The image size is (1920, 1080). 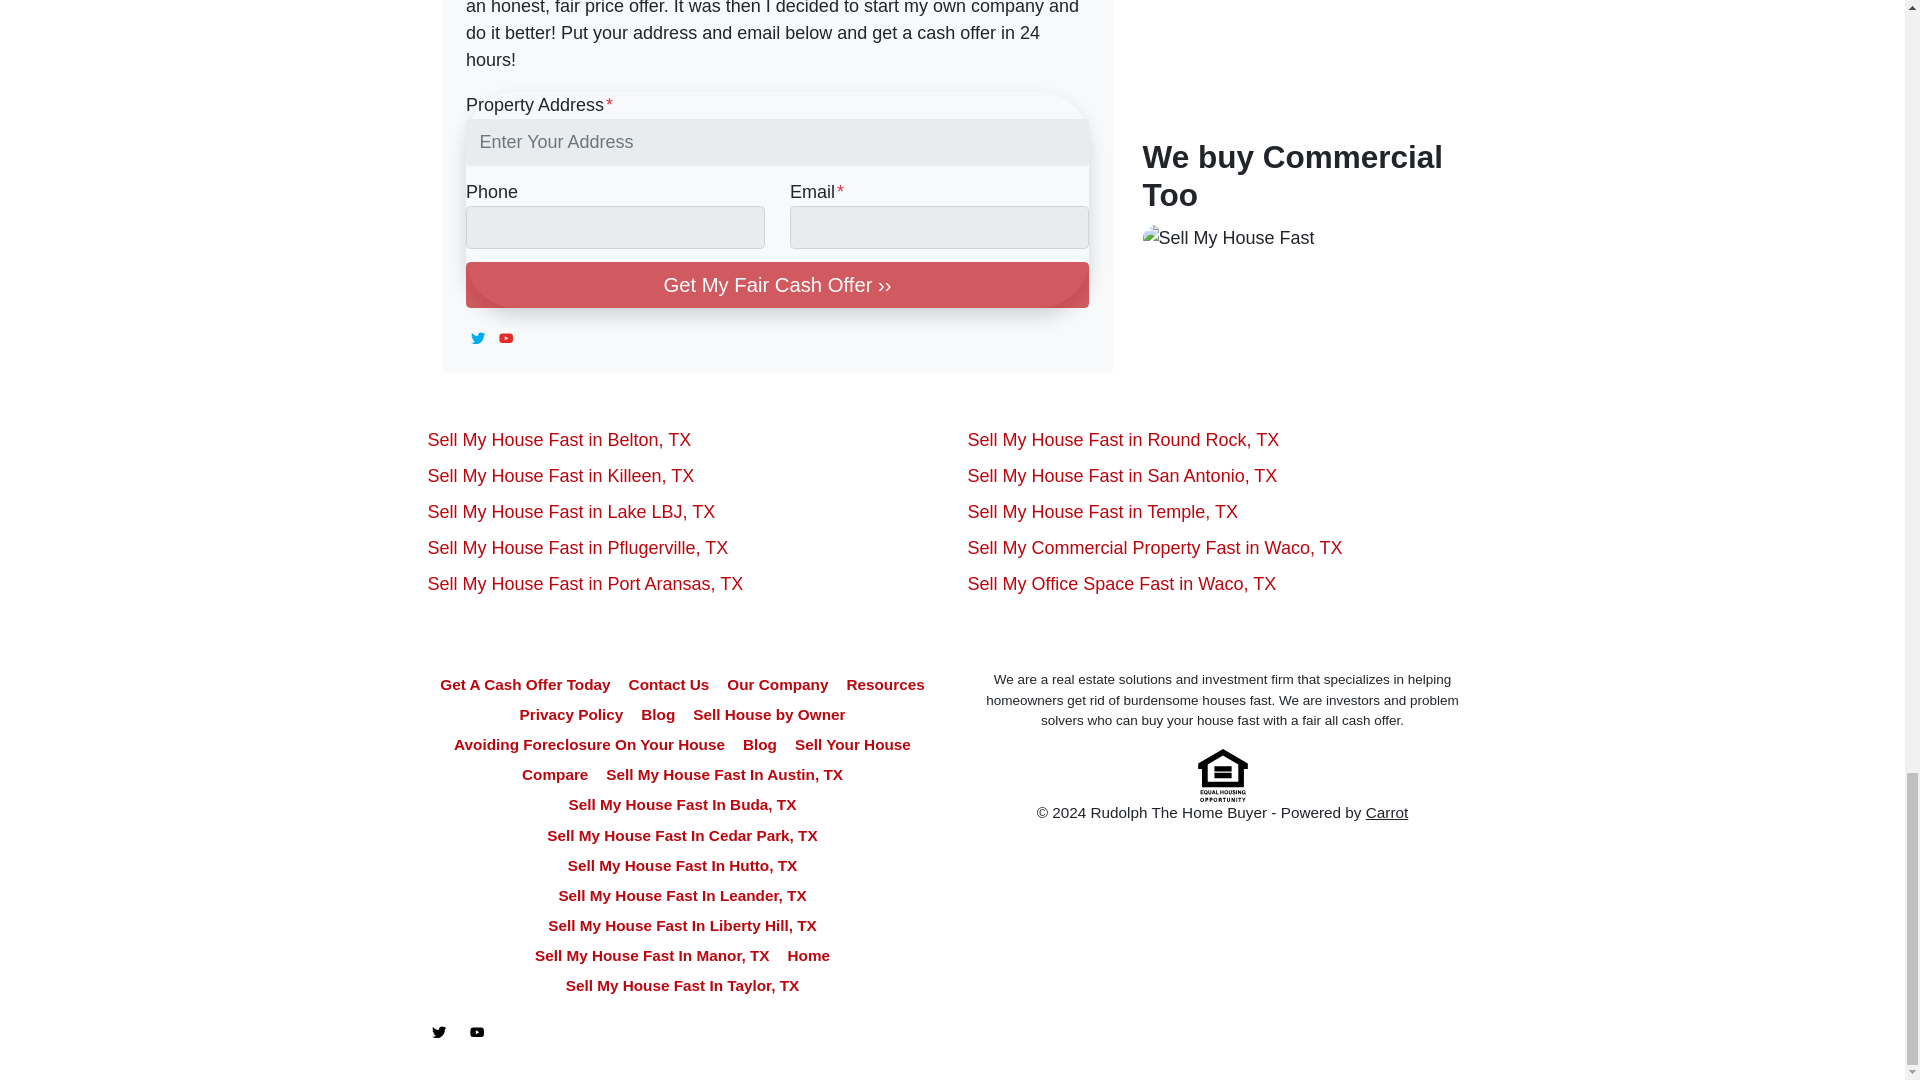 What do you see at coordinates (586, 584) in the screenshot?
I see `Sell My House Fast in Port Aransas, TX` at bounding box center [586, 584].